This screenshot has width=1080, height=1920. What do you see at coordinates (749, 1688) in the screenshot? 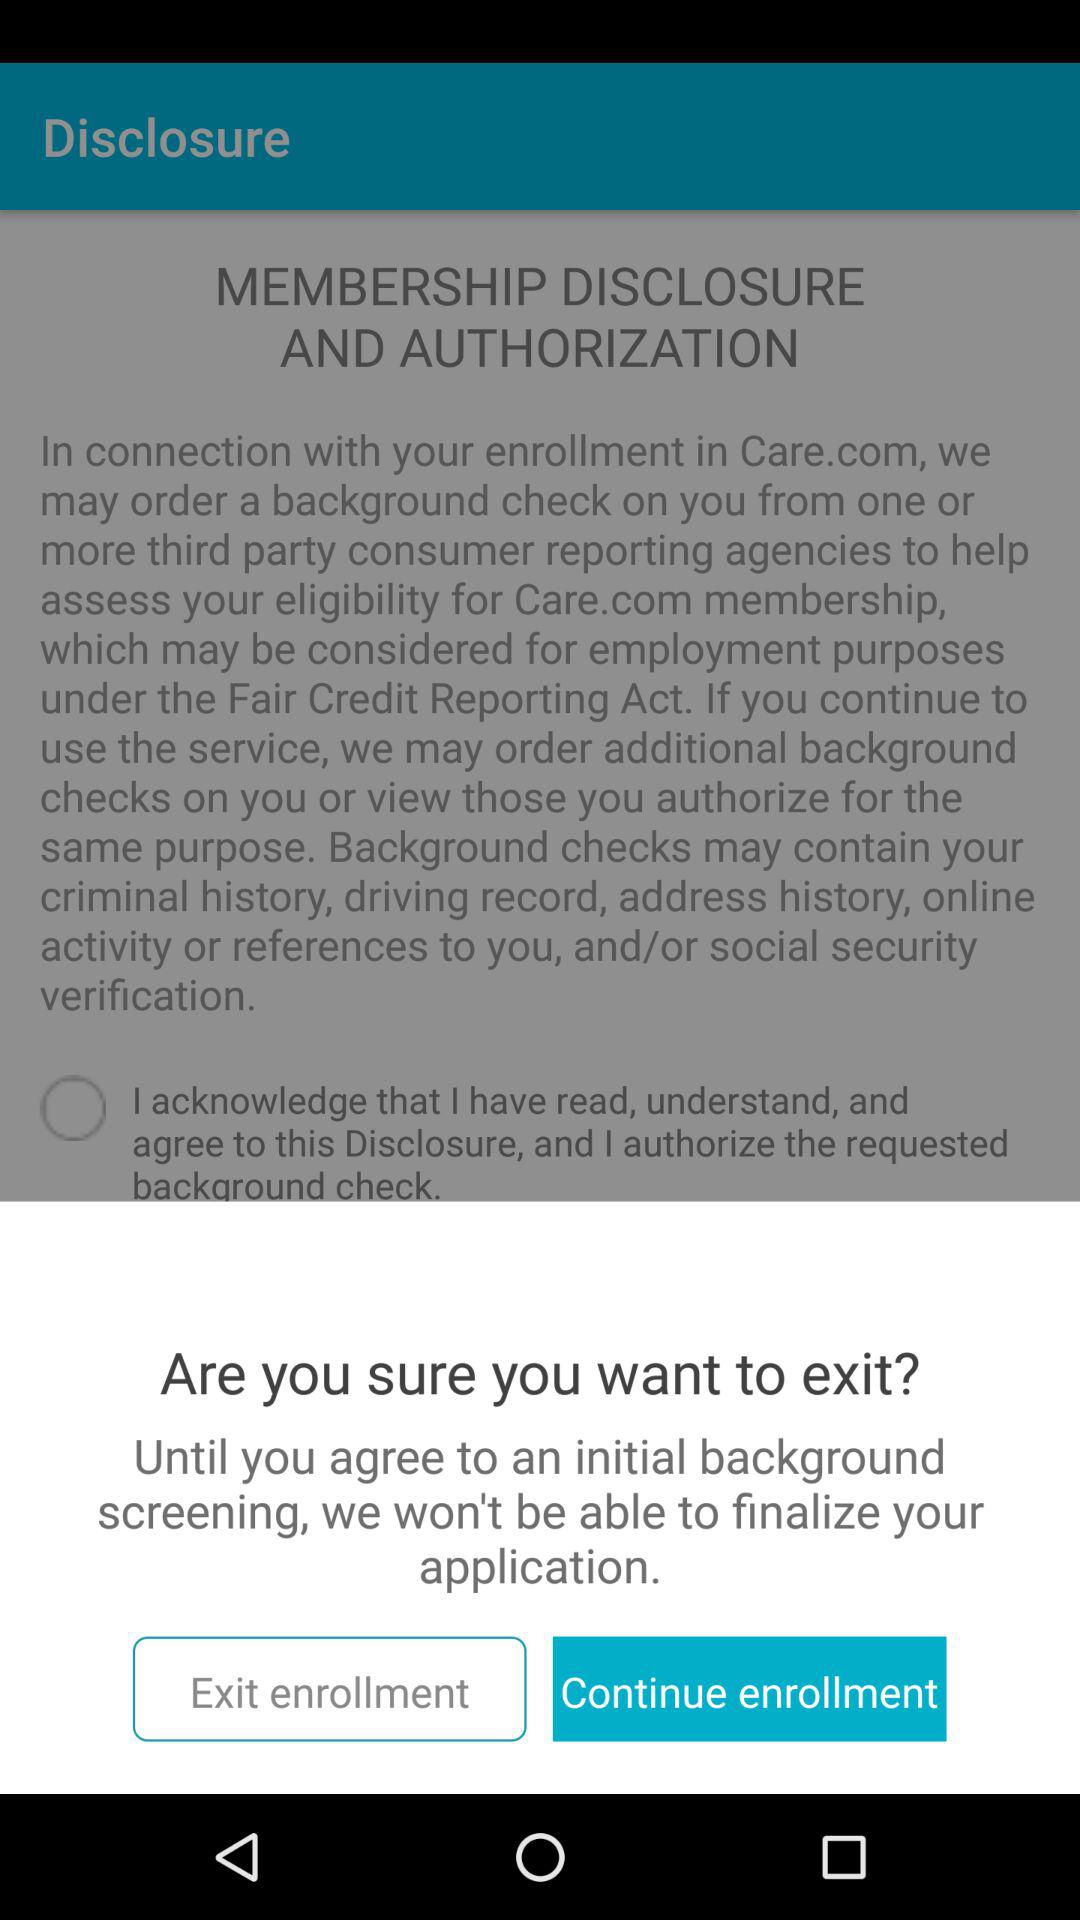
I see `select icon next to the exit enrollment icon` at bounding box center [749, 1688].